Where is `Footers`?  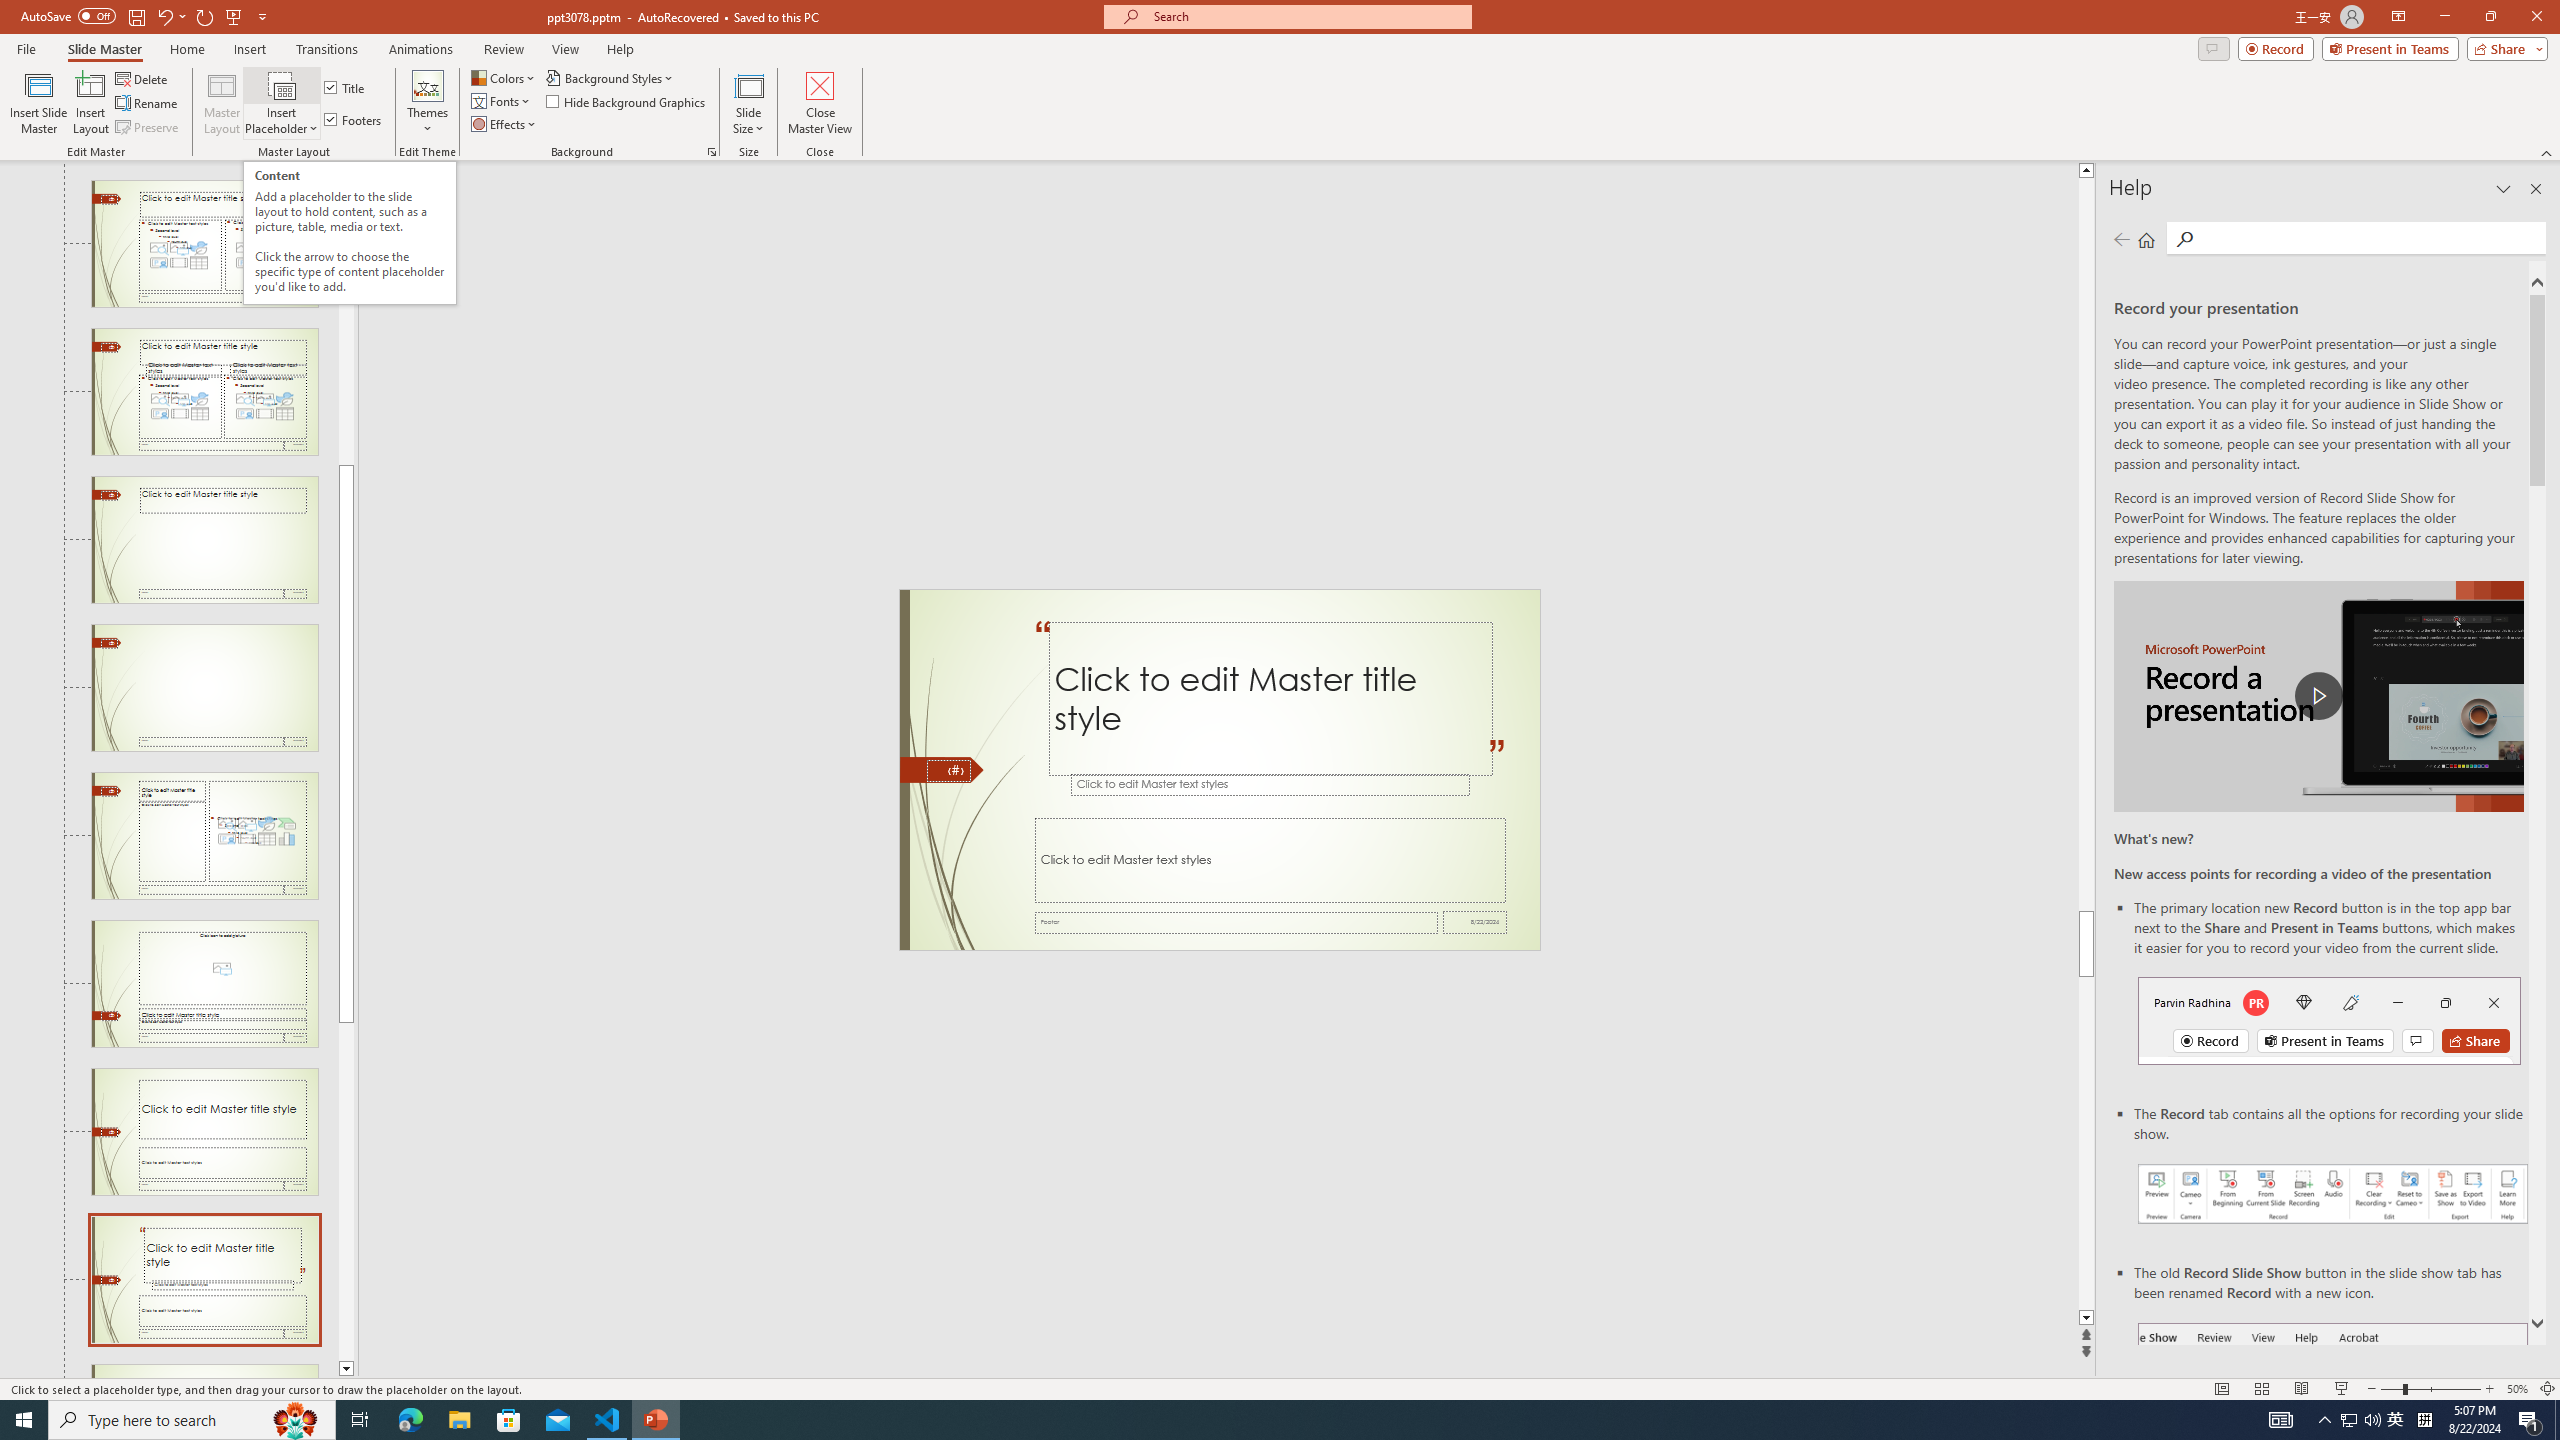
Footers is located at coordinates (354, 120).